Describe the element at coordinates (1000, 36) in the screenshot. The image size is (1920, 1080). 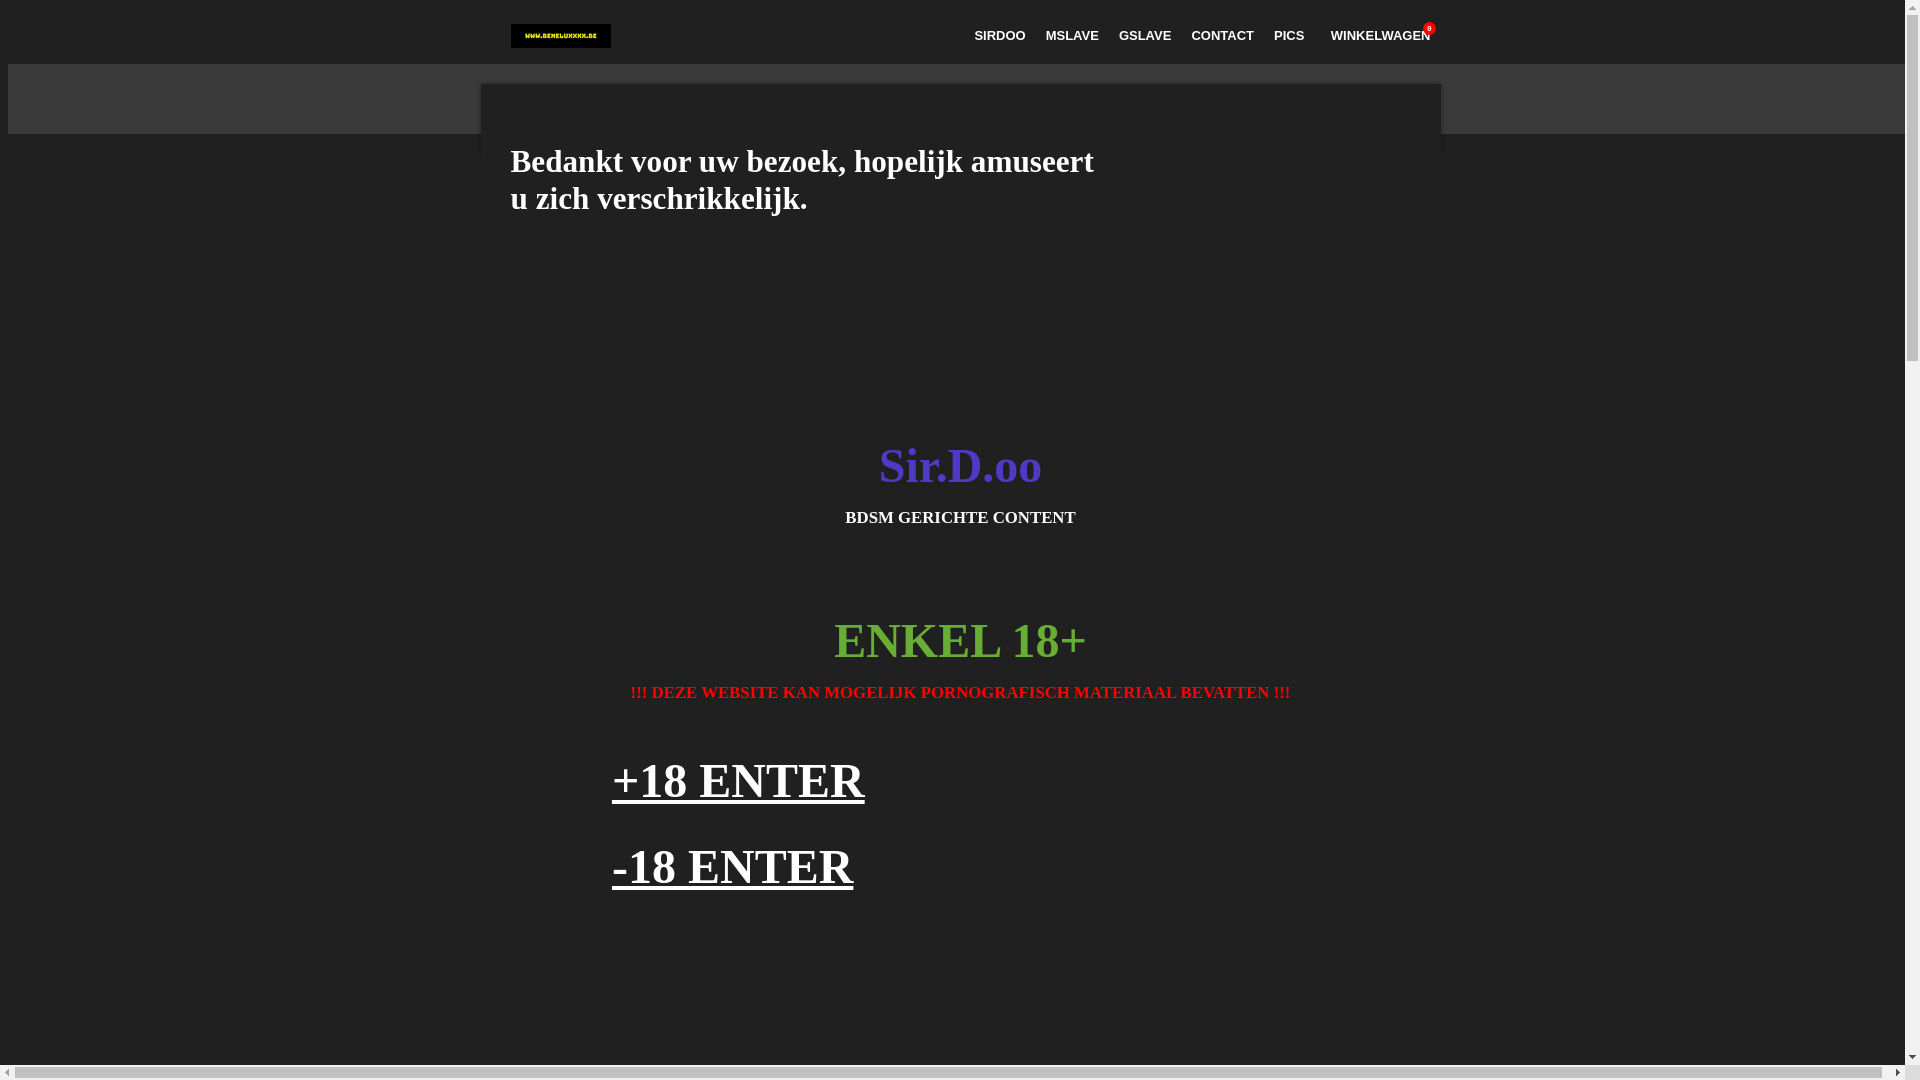
I see `SIRDOO` at that location.